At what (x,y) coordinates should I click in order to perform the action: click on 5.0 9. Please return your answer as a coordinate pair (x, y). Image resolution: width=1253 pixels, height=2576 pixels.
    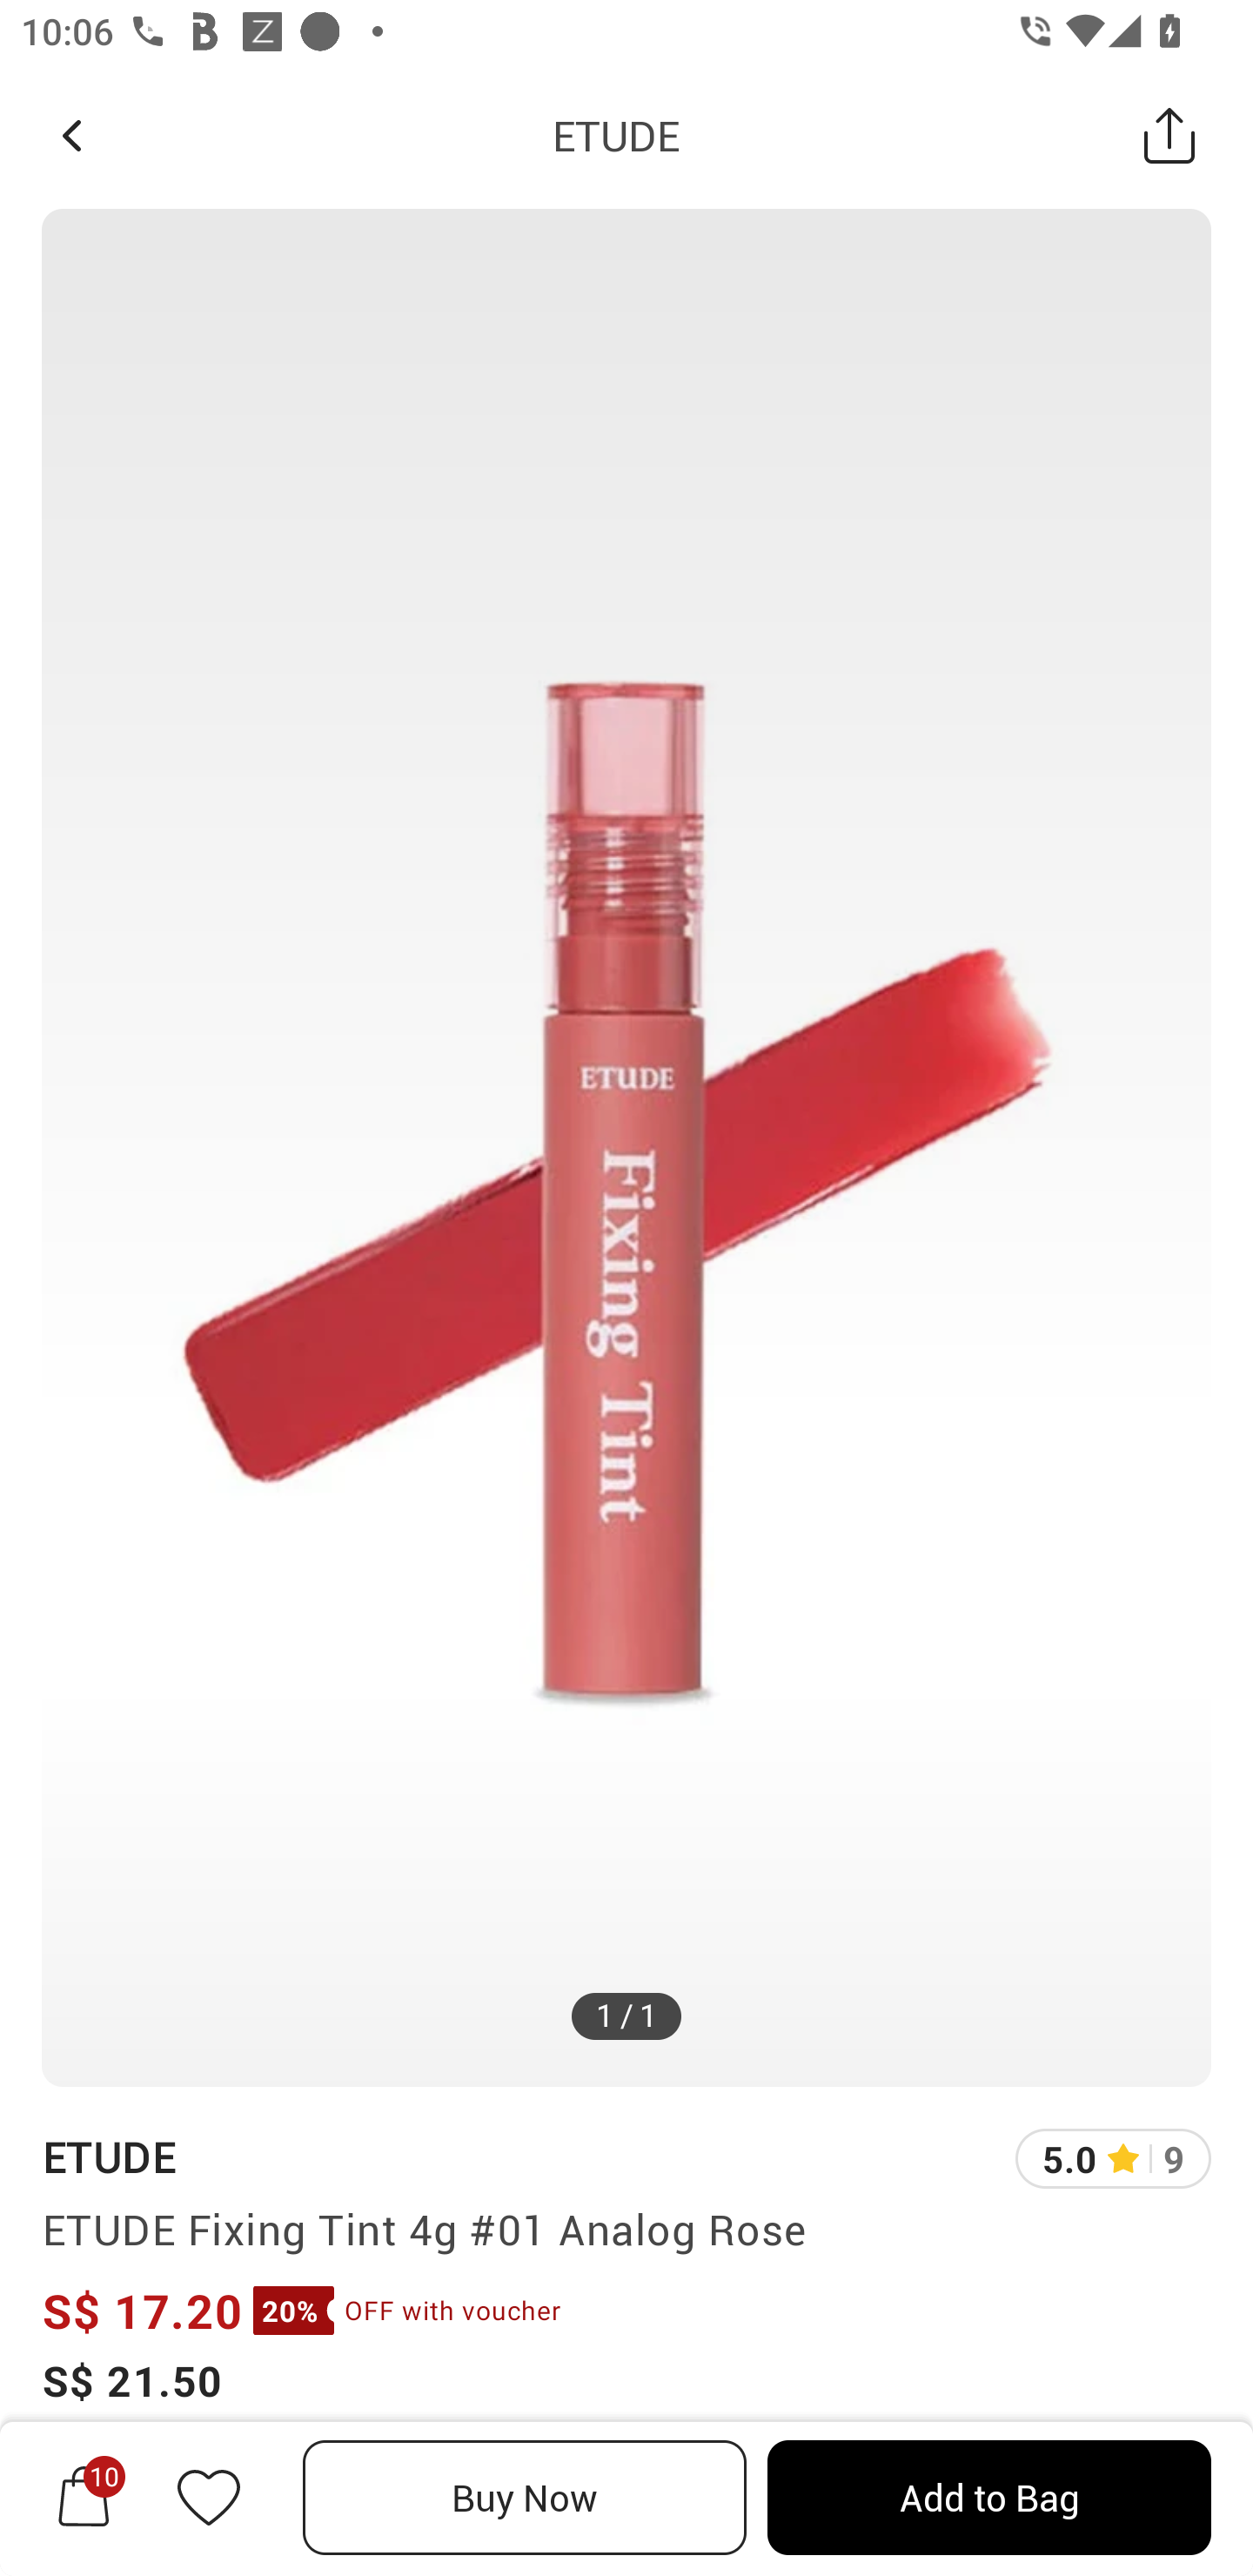
    Looking at the image, I should click on (1113, 2158).